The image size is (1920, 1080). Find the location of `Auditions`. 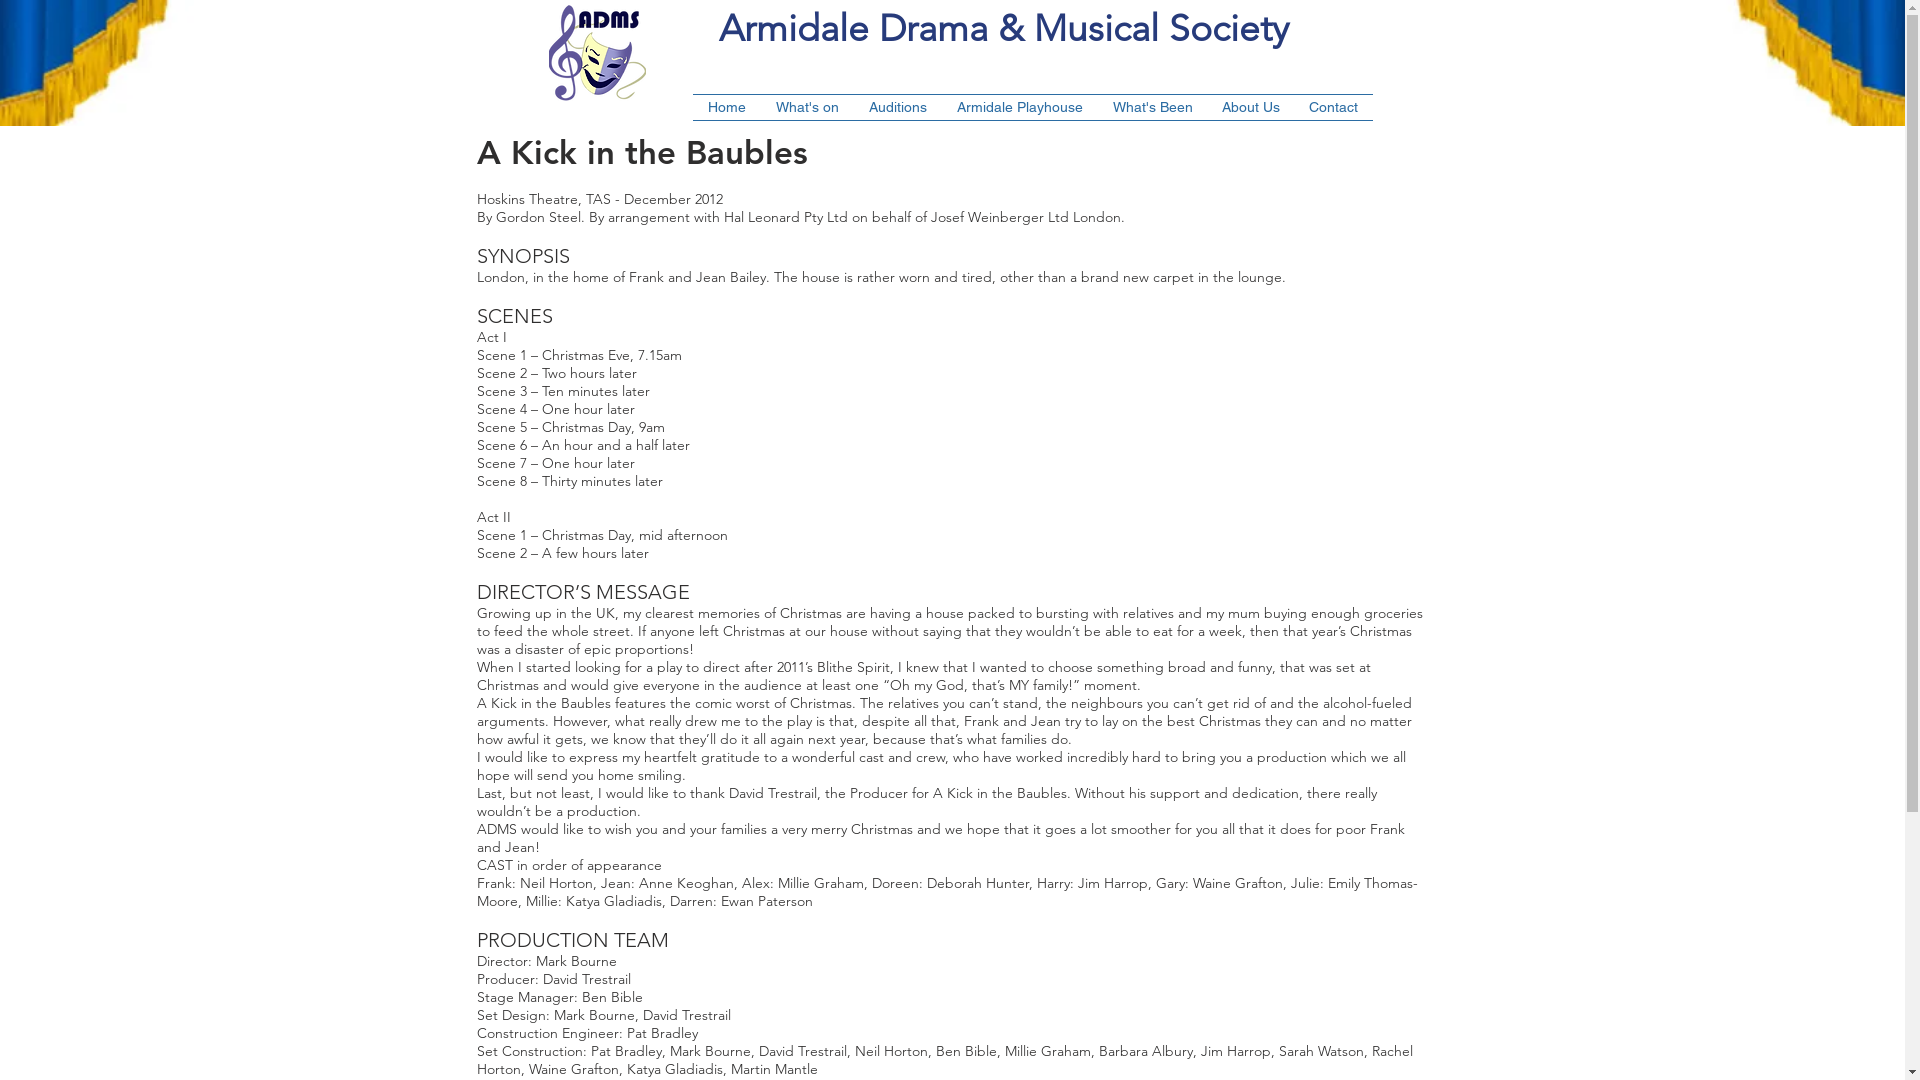

Auditions is located at coordinates (898, 108).